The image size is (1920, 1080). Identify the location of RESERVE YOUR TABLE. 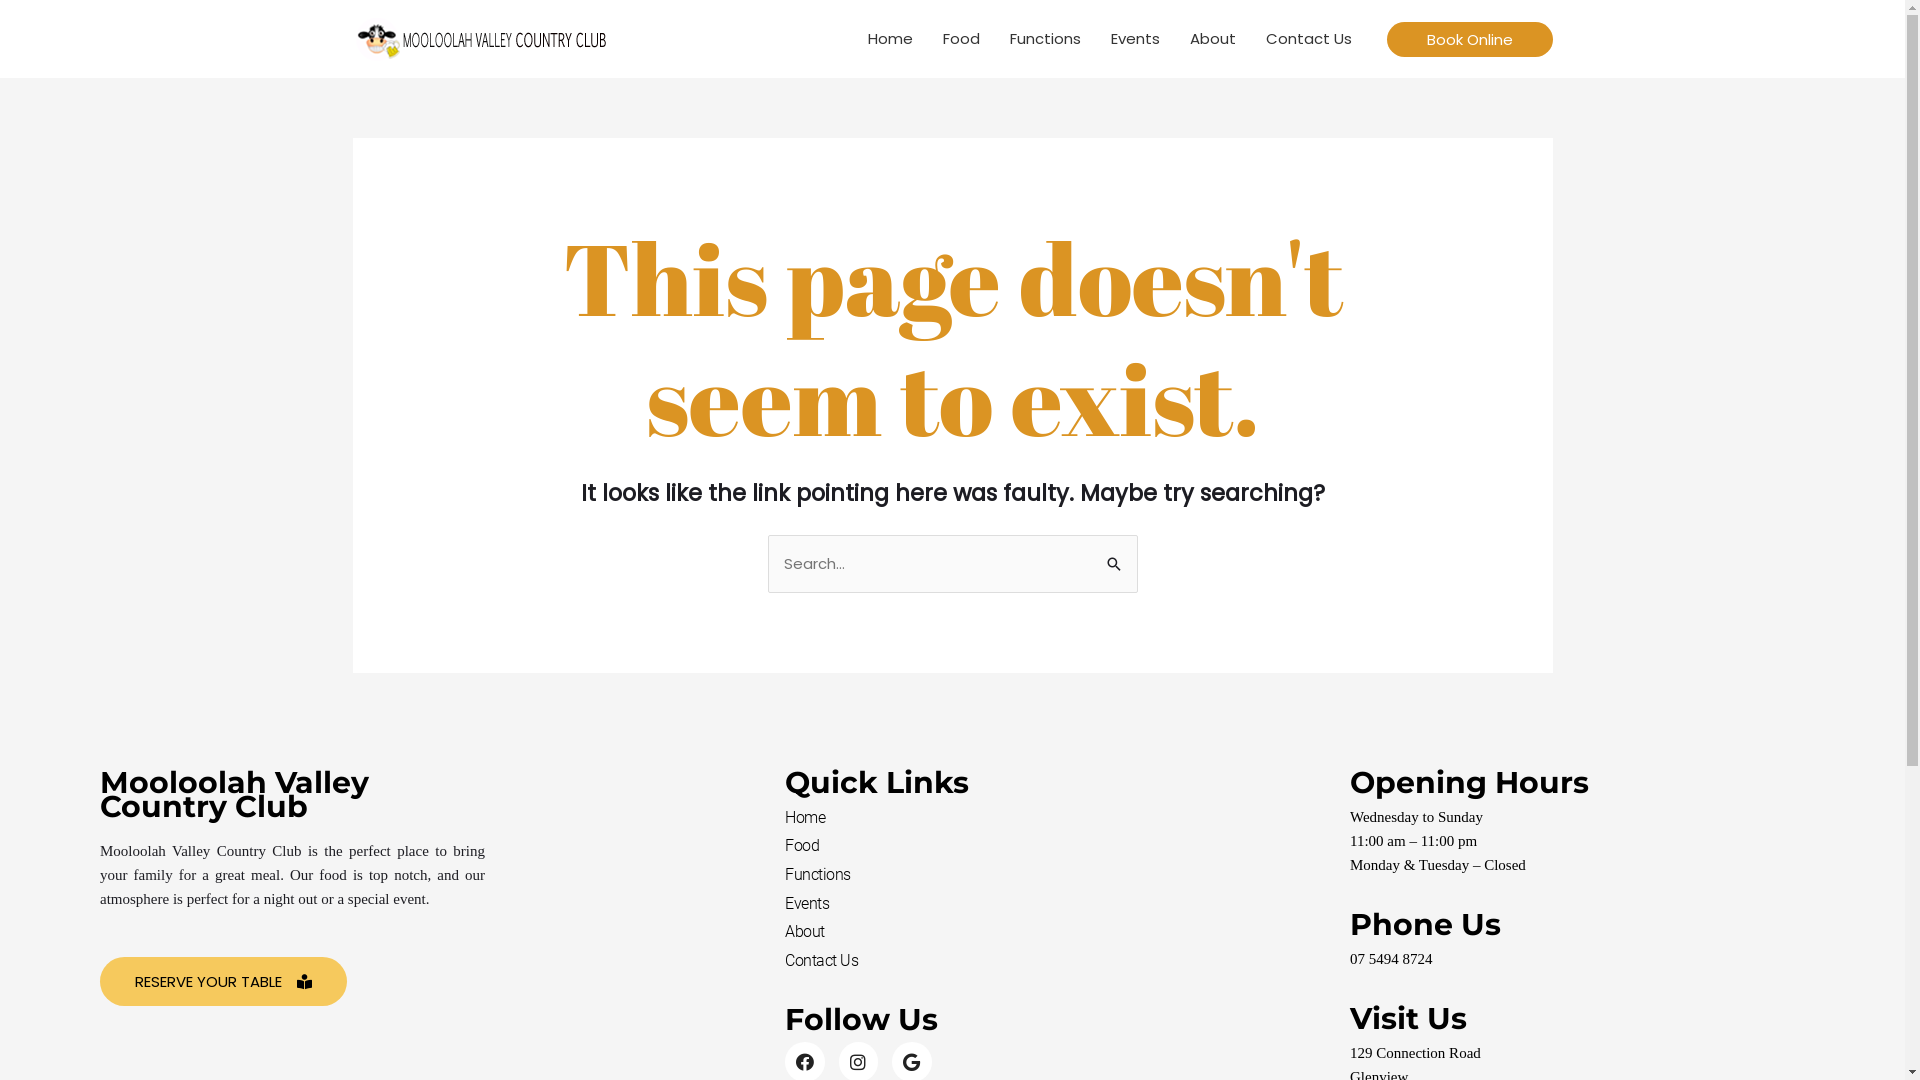
(224, 982).